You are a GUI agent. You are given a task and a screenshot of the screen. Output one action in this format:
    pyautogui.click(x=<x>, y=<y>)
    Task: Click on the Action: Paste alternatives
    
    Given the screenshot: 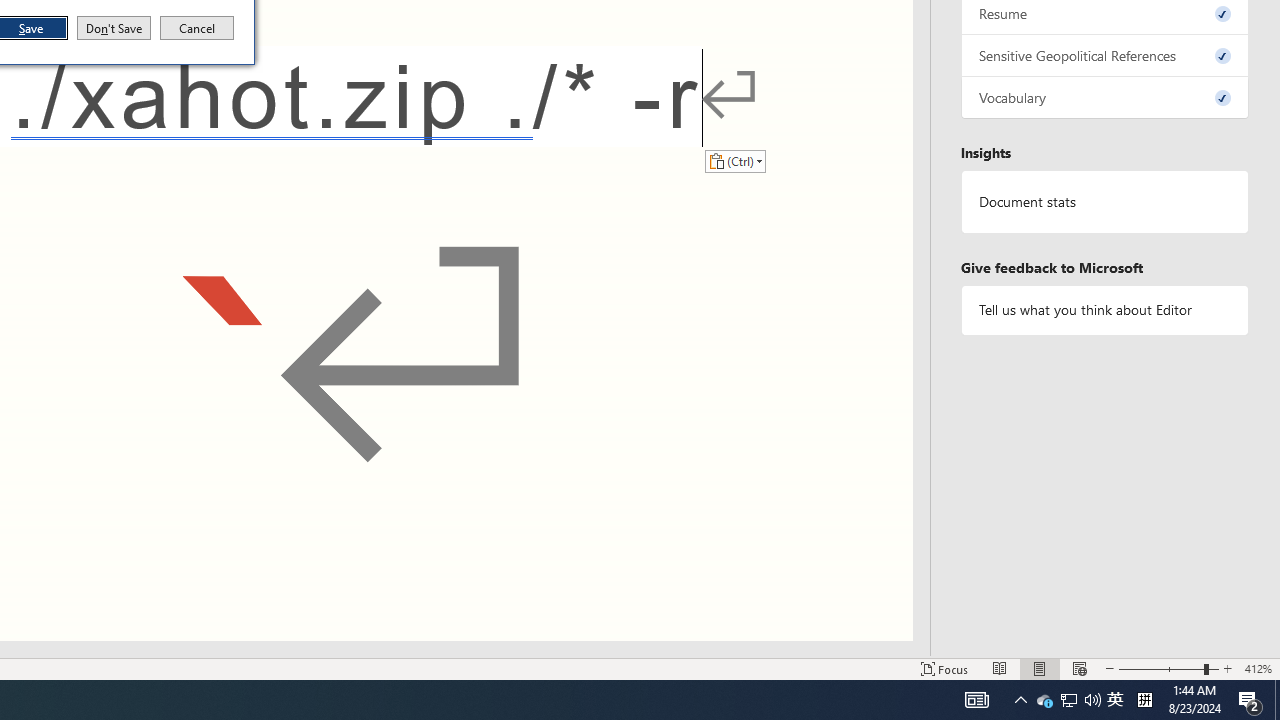 What is the action you would take?
    pyautogui.click(x=735, y=160)
    